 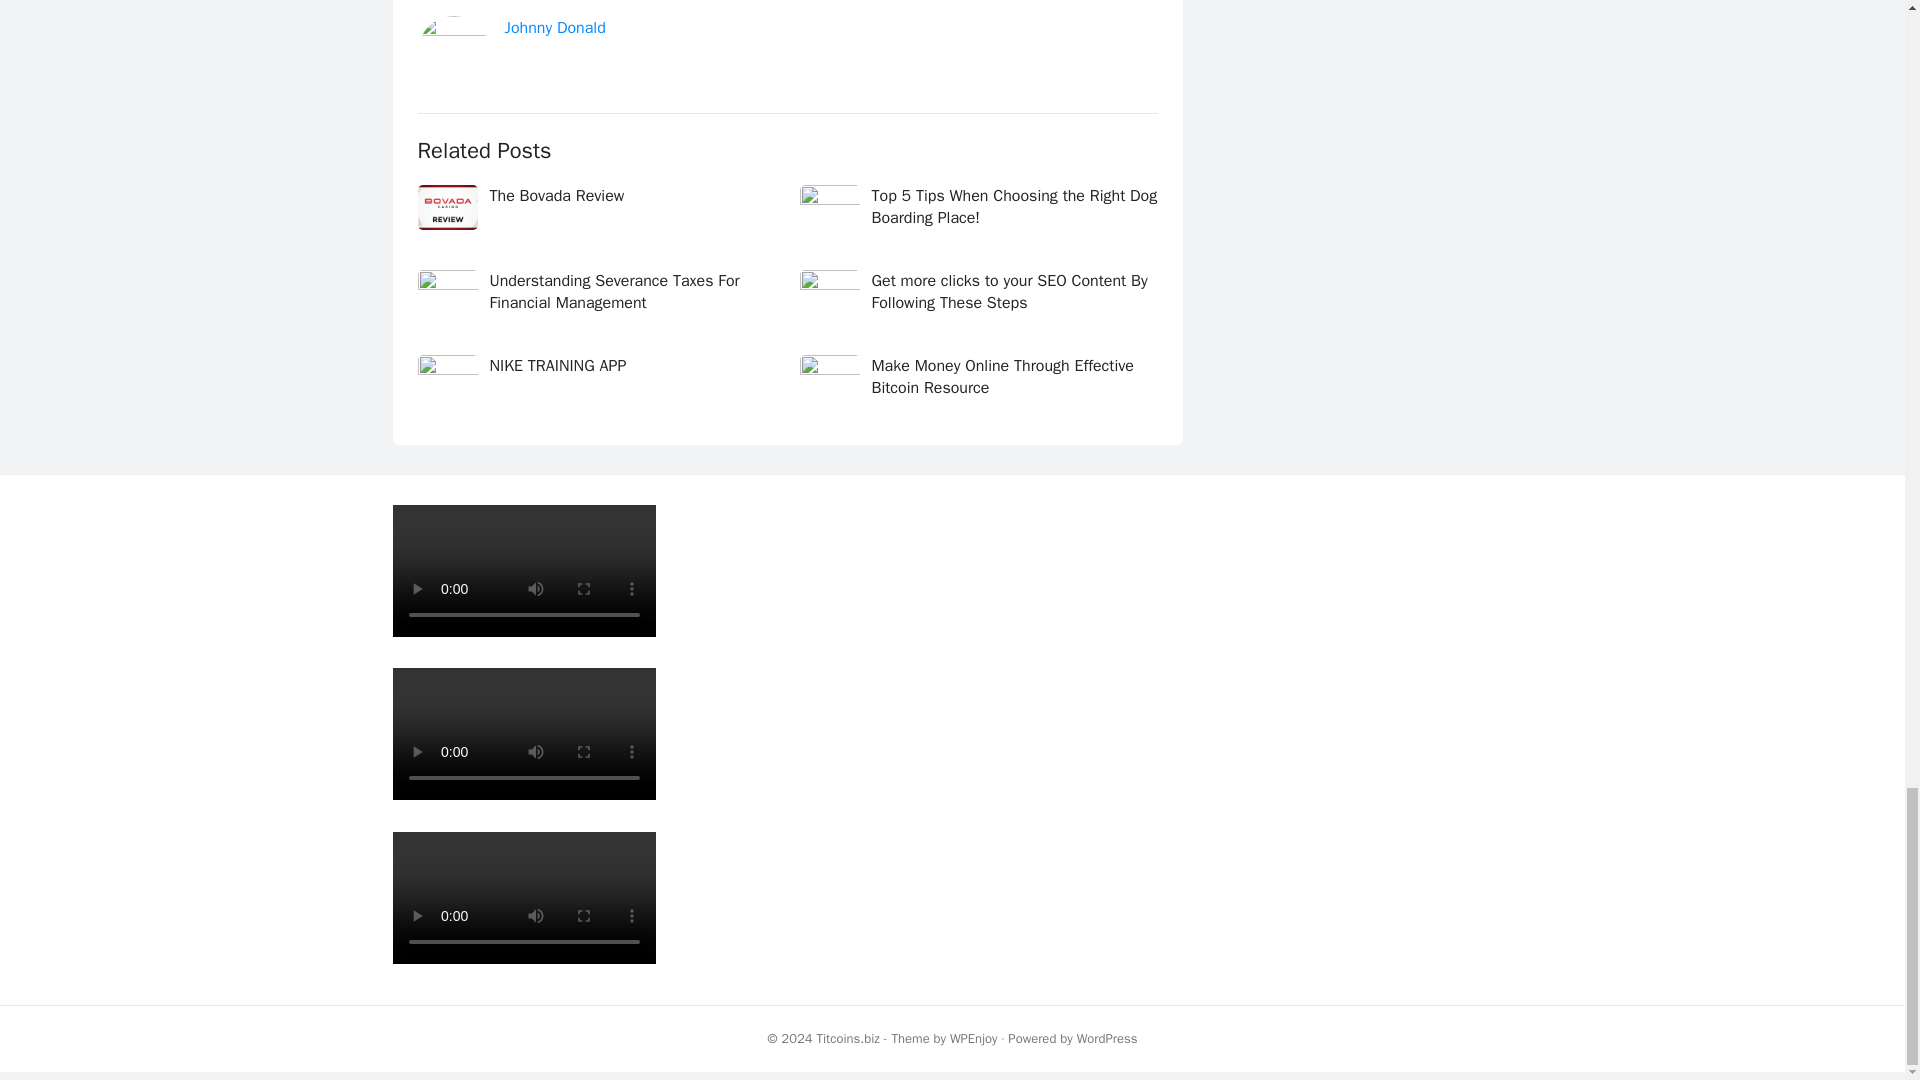 What do you see at coordinates (558, 366) in the screenshot?
I see `NIKE TRAINING APP` at bounding box center [558, 366].